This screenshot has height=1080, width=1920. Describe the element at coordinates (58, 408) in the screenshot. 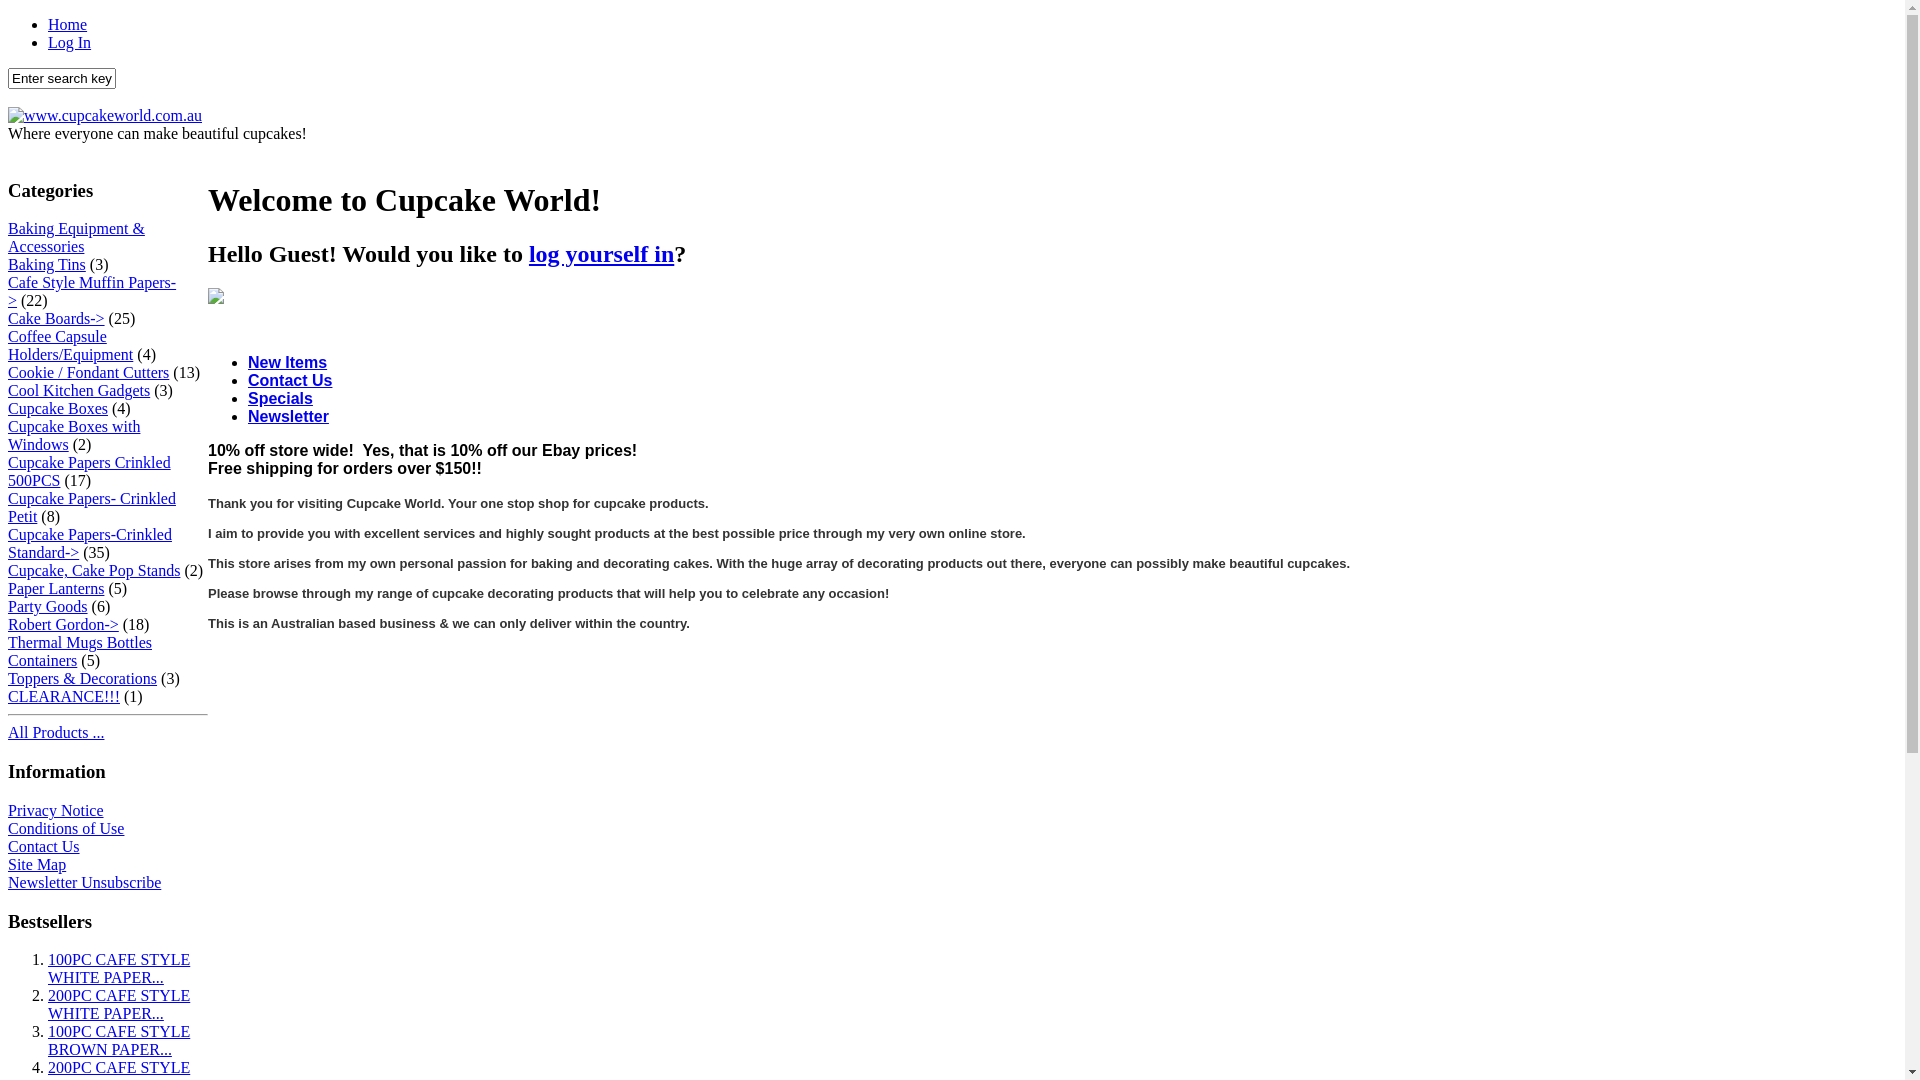

I see `Cupcake Boxes` at that location.